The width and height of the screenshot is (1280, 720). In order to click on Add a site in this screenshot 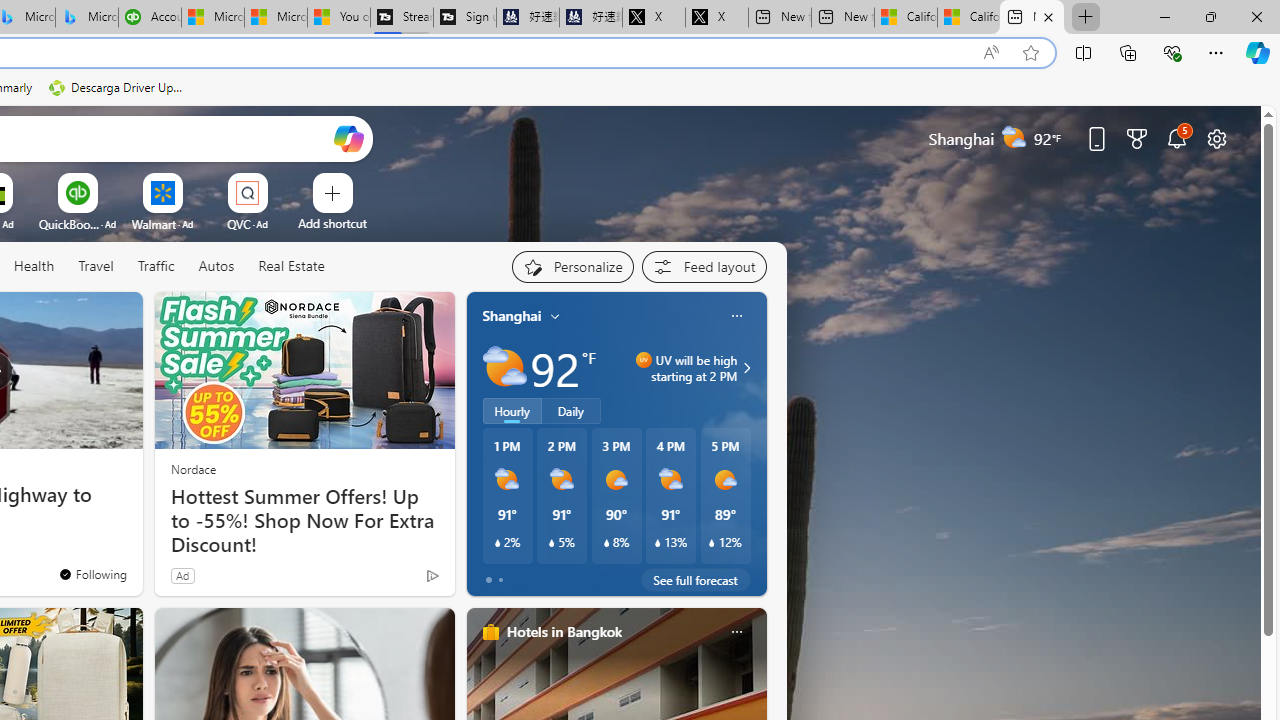, I will do `click(332, 223)`.